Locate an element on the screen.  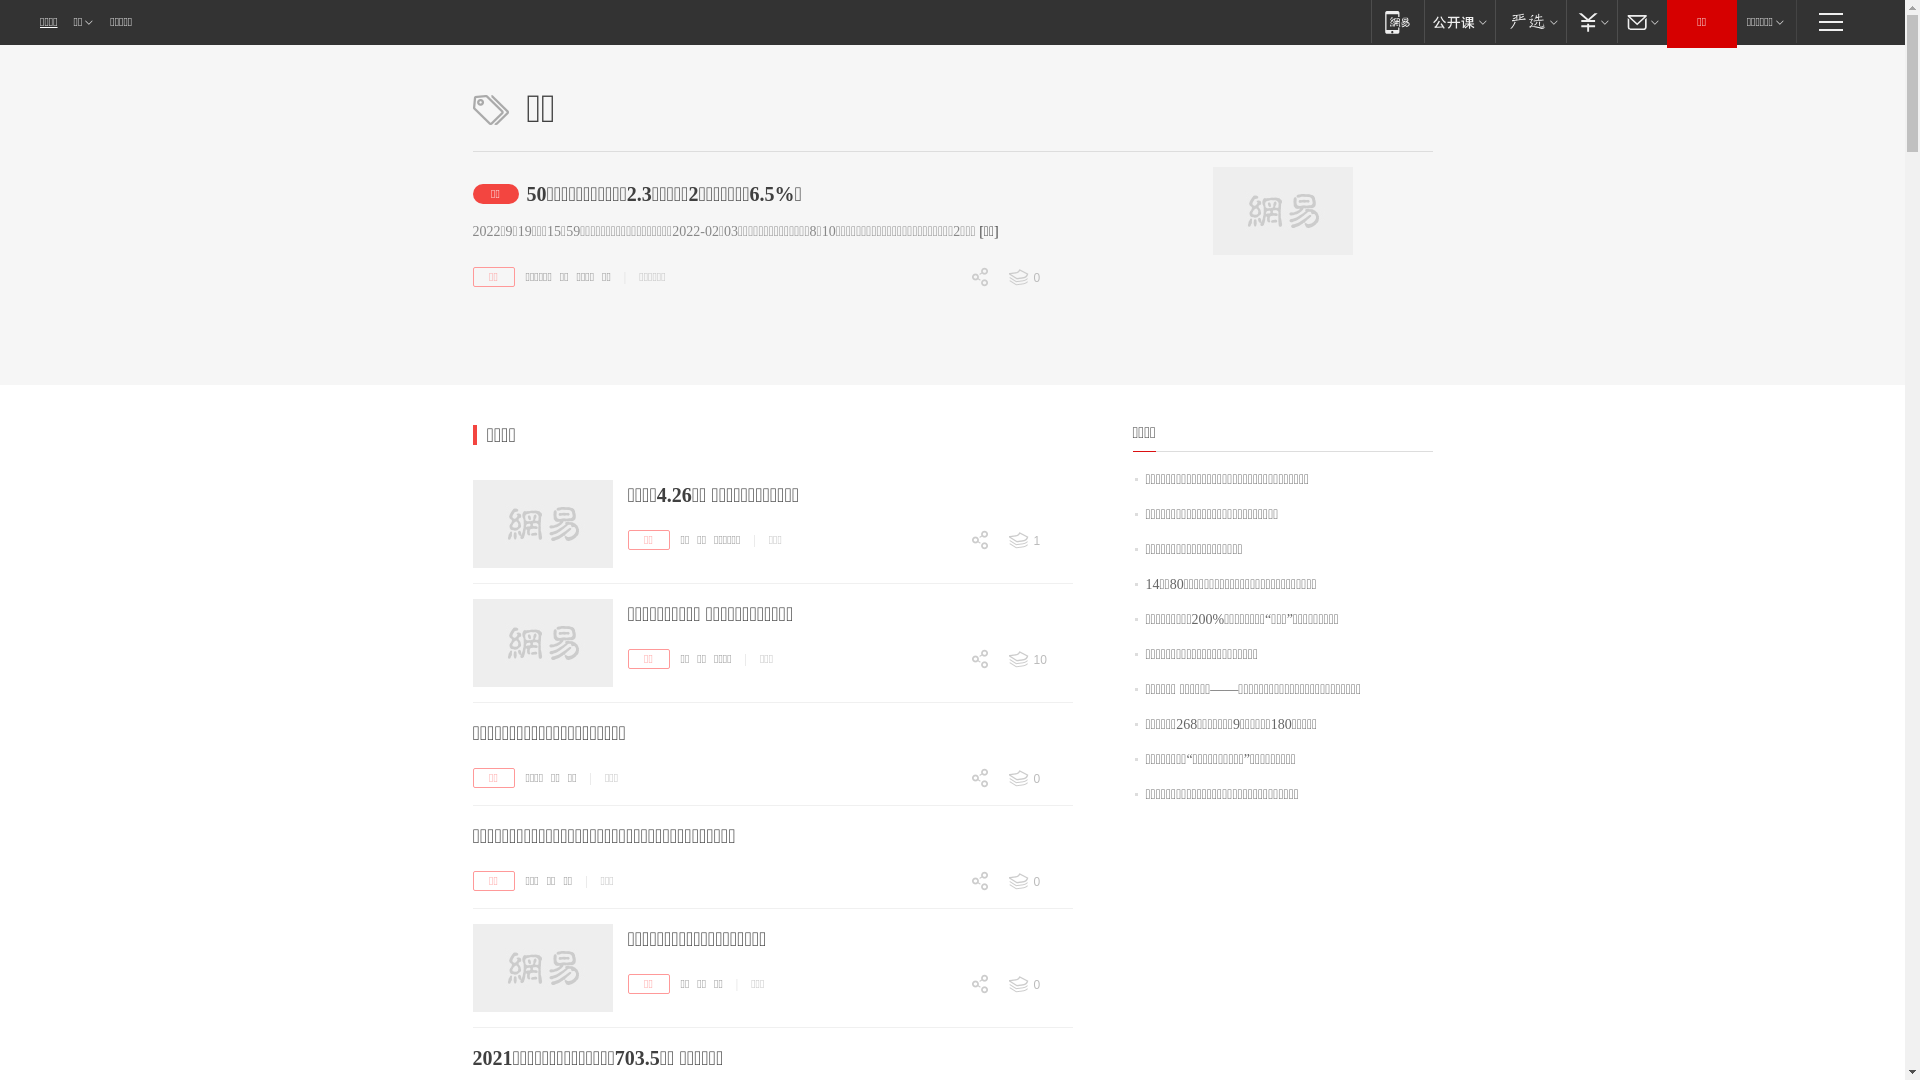
0 is located at coordinates (940, 312).